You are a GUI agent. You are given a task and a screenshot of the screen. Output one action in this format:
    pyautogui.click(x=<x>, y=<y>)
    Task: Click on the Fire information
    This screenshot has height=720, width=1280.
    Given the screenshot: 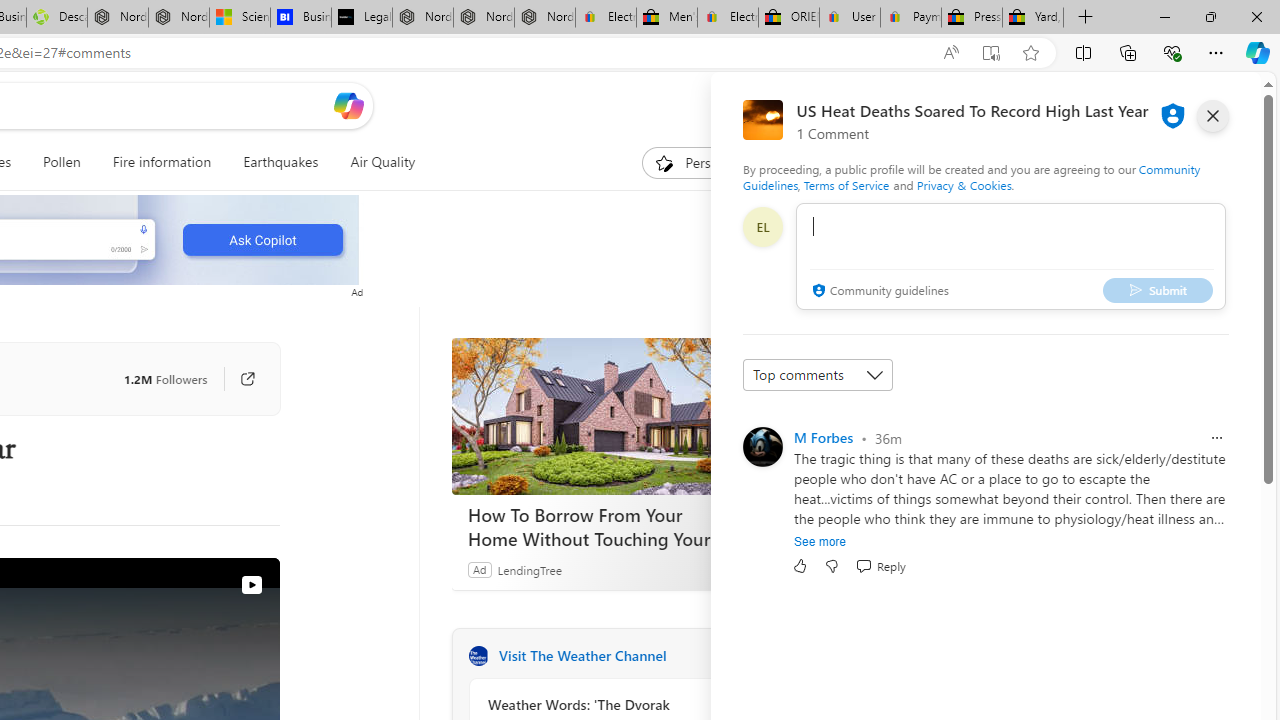 What is the action you would take?
    pyautogui.click(x=162, y=162)
    